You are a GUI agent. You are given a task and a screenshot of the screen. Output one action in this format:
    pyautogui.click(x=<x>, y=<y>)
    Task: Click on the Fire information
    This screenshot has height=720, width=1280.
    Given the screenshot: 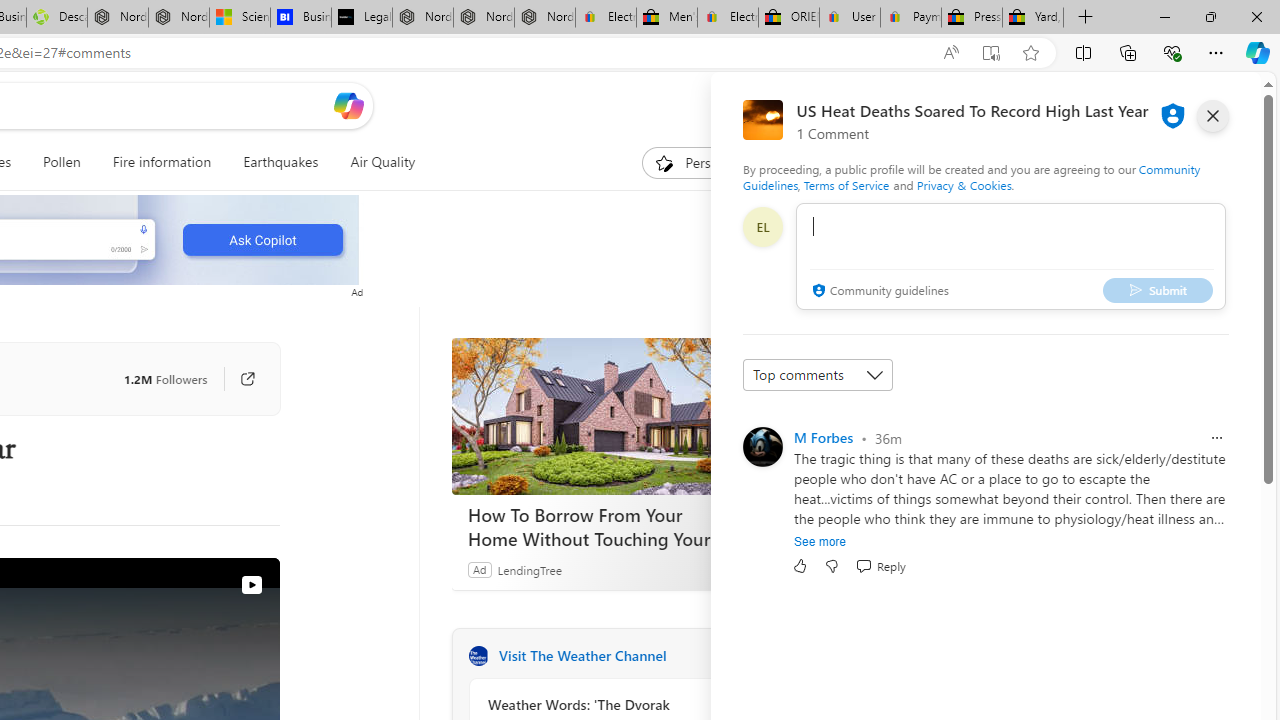 What is the action you would take?
    pyautogui.click(x=162, y=162)
    